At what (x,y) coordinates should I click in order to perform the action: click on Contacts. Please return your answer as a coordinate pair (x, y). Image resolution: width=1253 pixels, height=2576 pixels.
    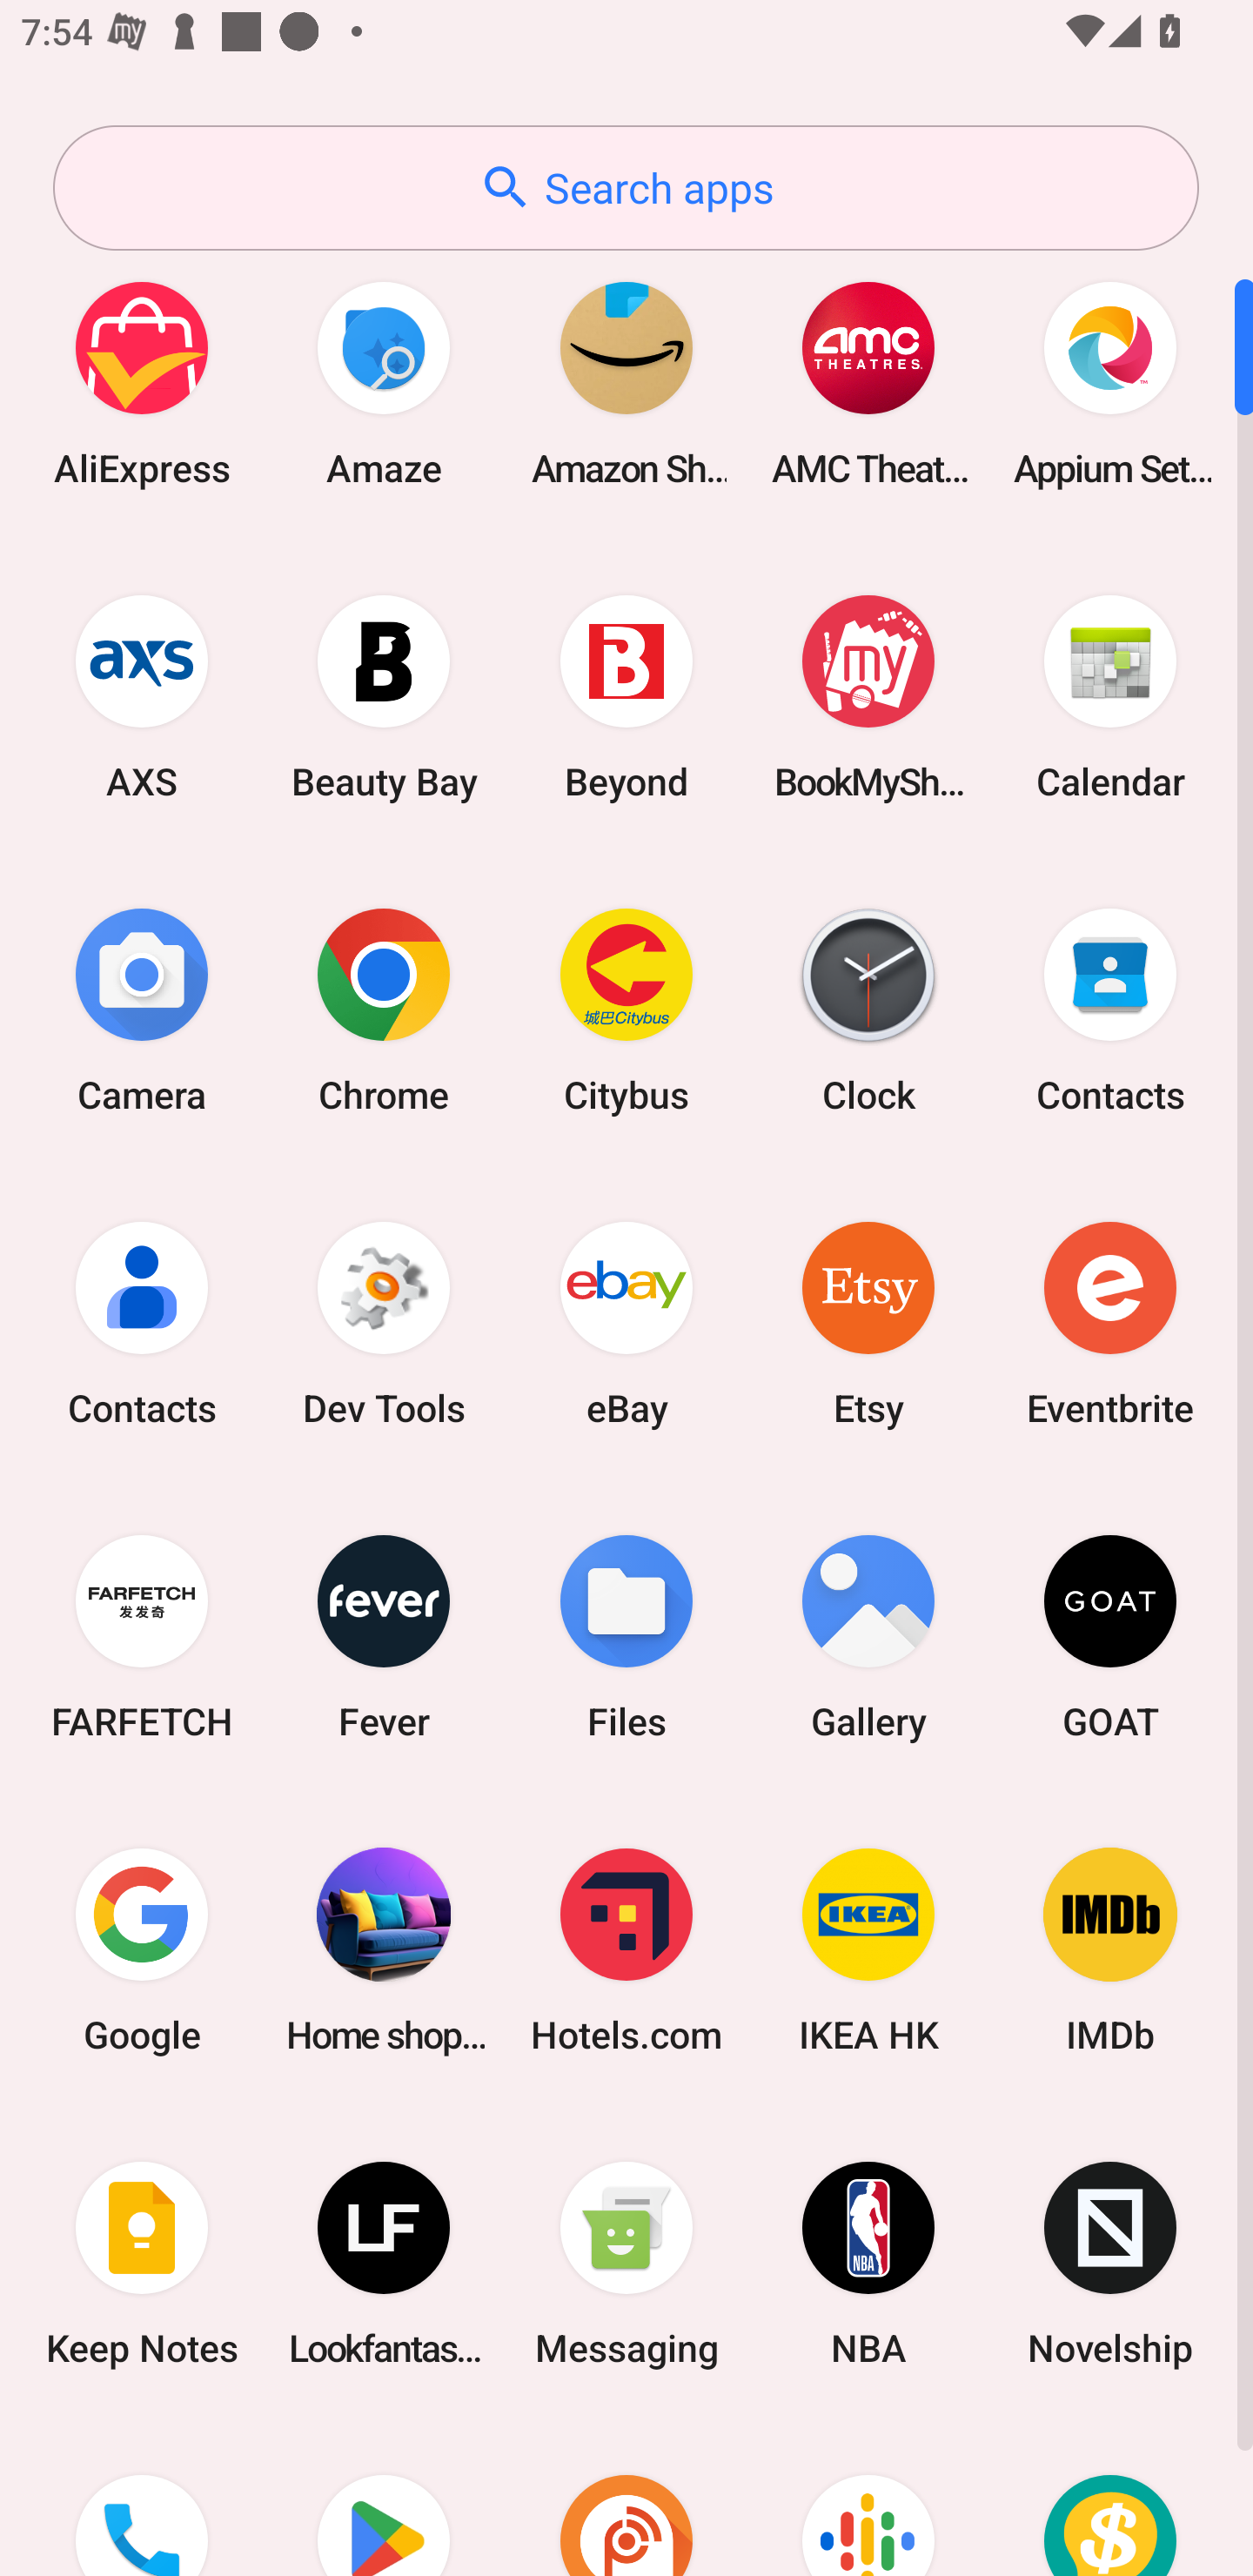
    Looking at the image, I should click on (1110, 1010).